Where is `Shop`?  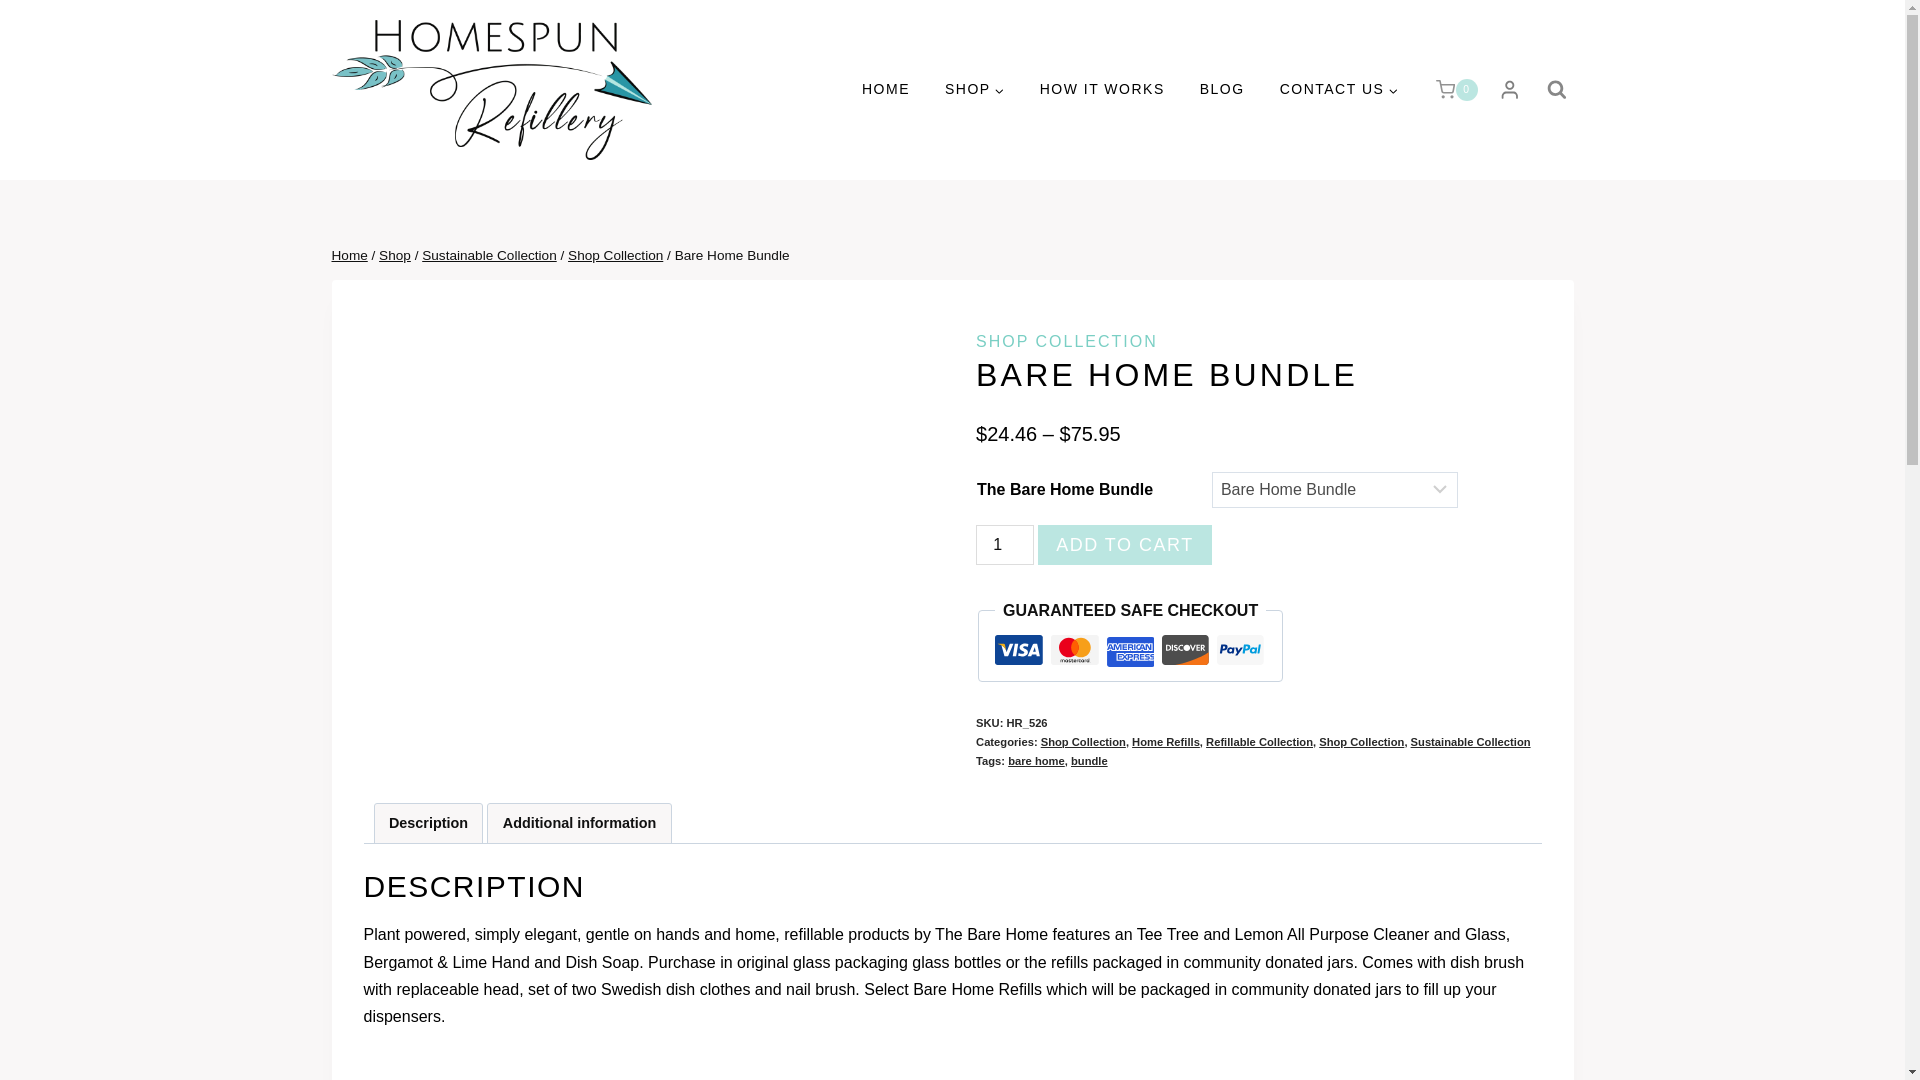
Shop is located at coordinates (394, 256).